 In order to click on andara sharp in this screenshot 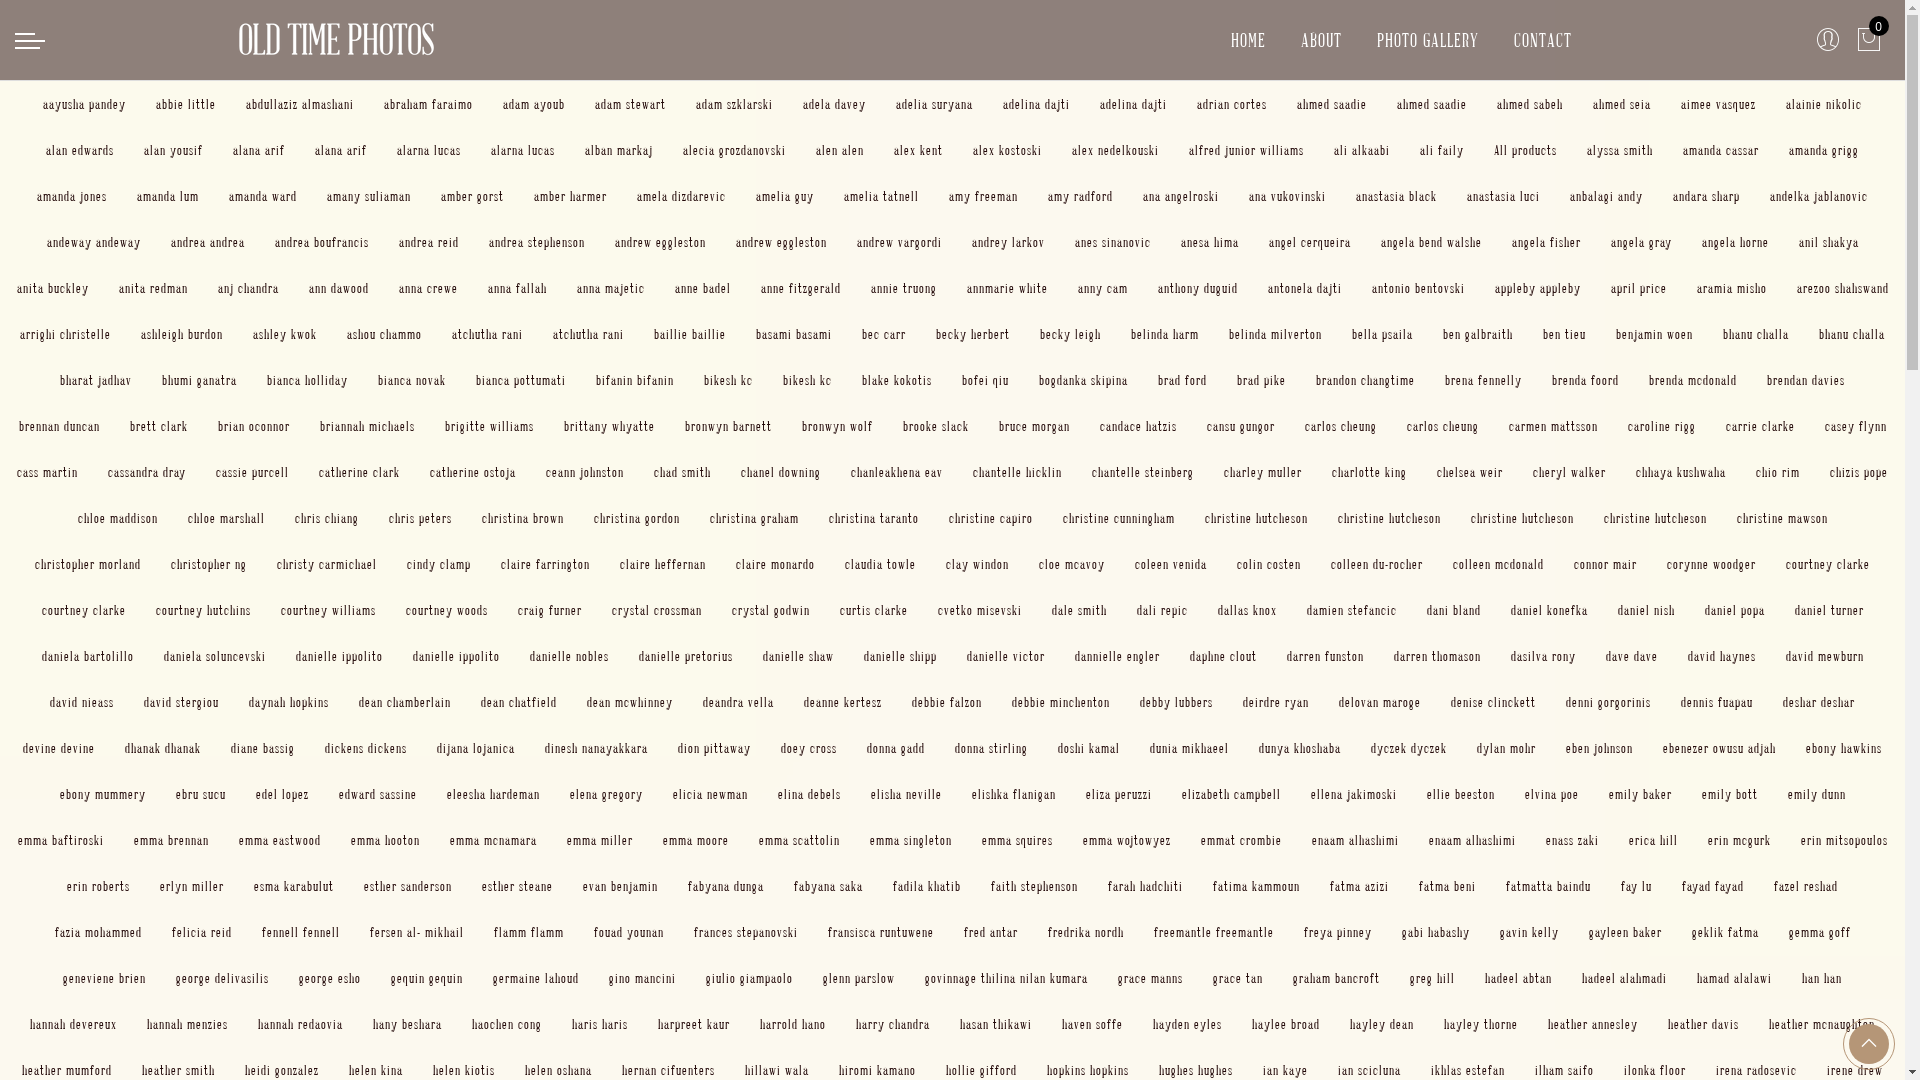, I will do `click(1706, 195)`.